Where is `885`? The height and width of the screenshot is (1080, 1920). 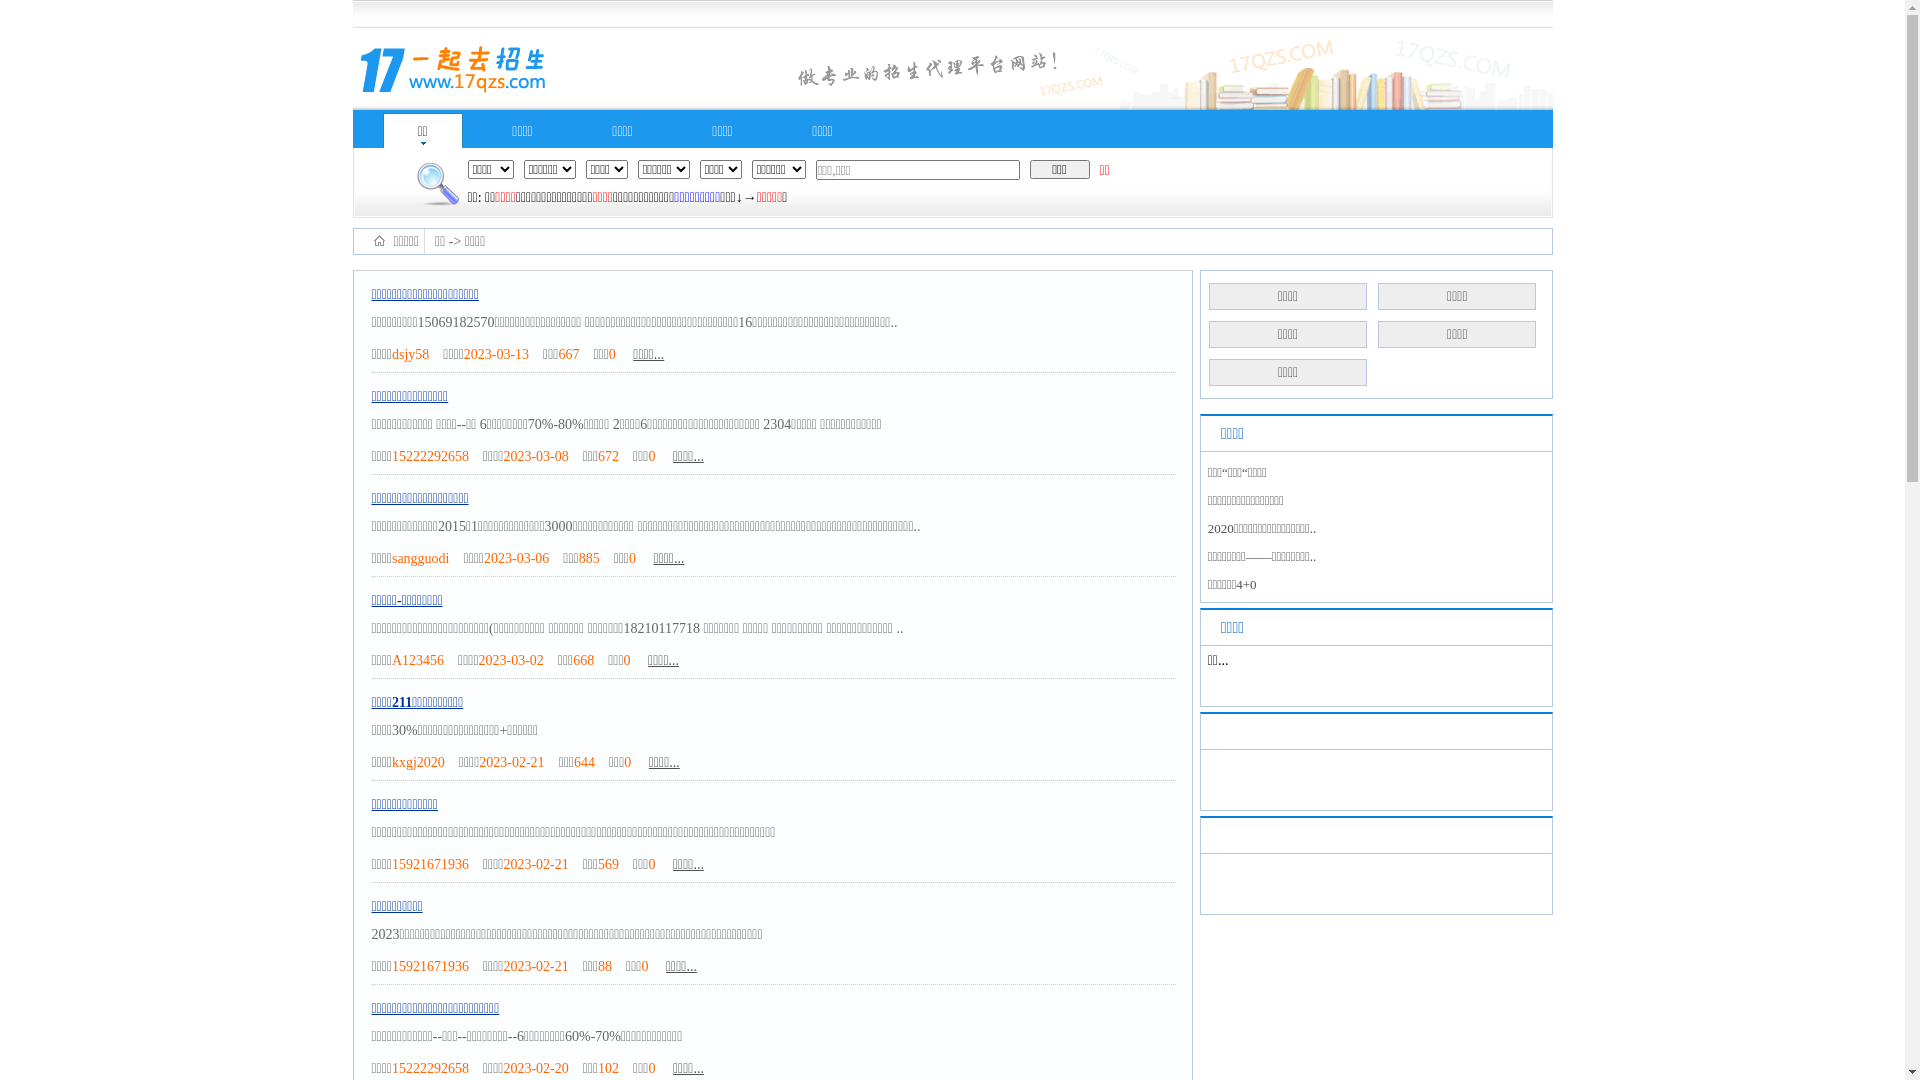 885 is located at coordinates (590, 558).